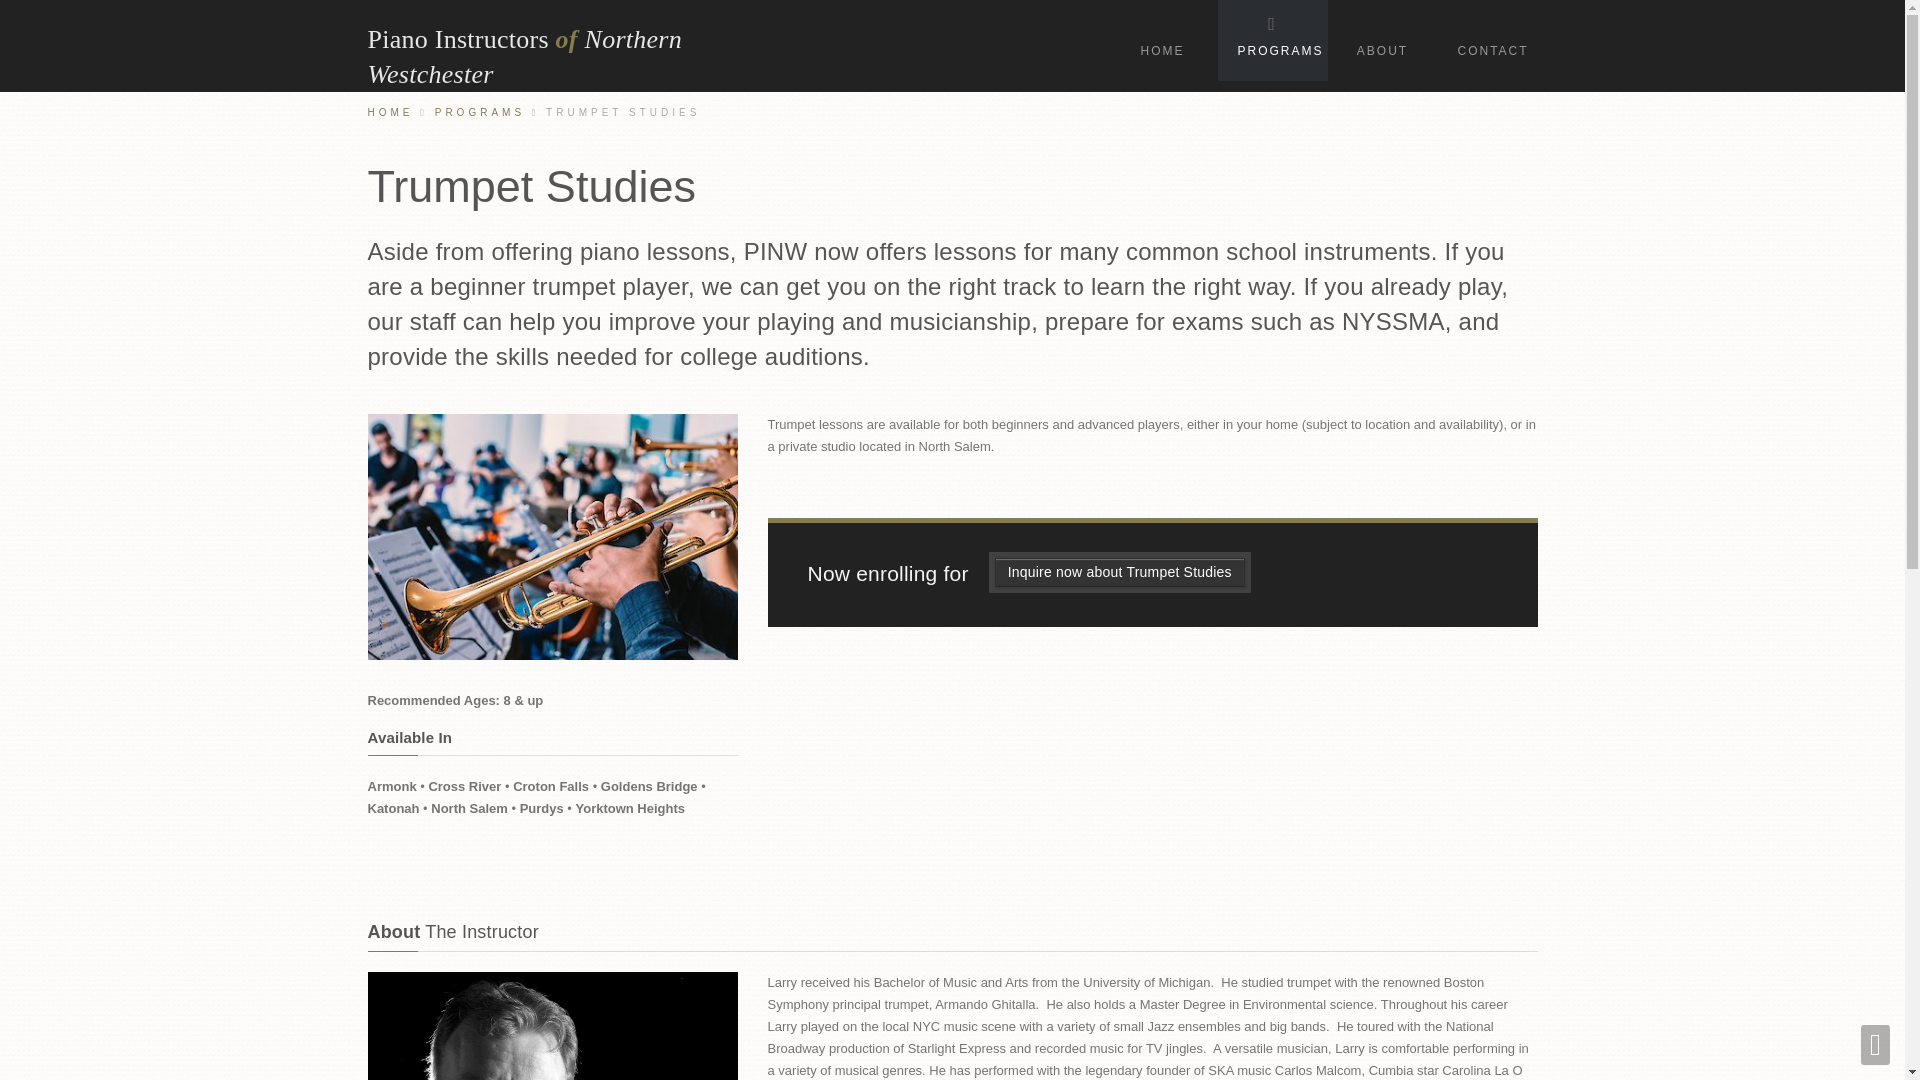 This screenshot has height=1080, width=1920. Describe the element at coordinates (1162, 40) in the screenshot. I see `HOME` at that location.